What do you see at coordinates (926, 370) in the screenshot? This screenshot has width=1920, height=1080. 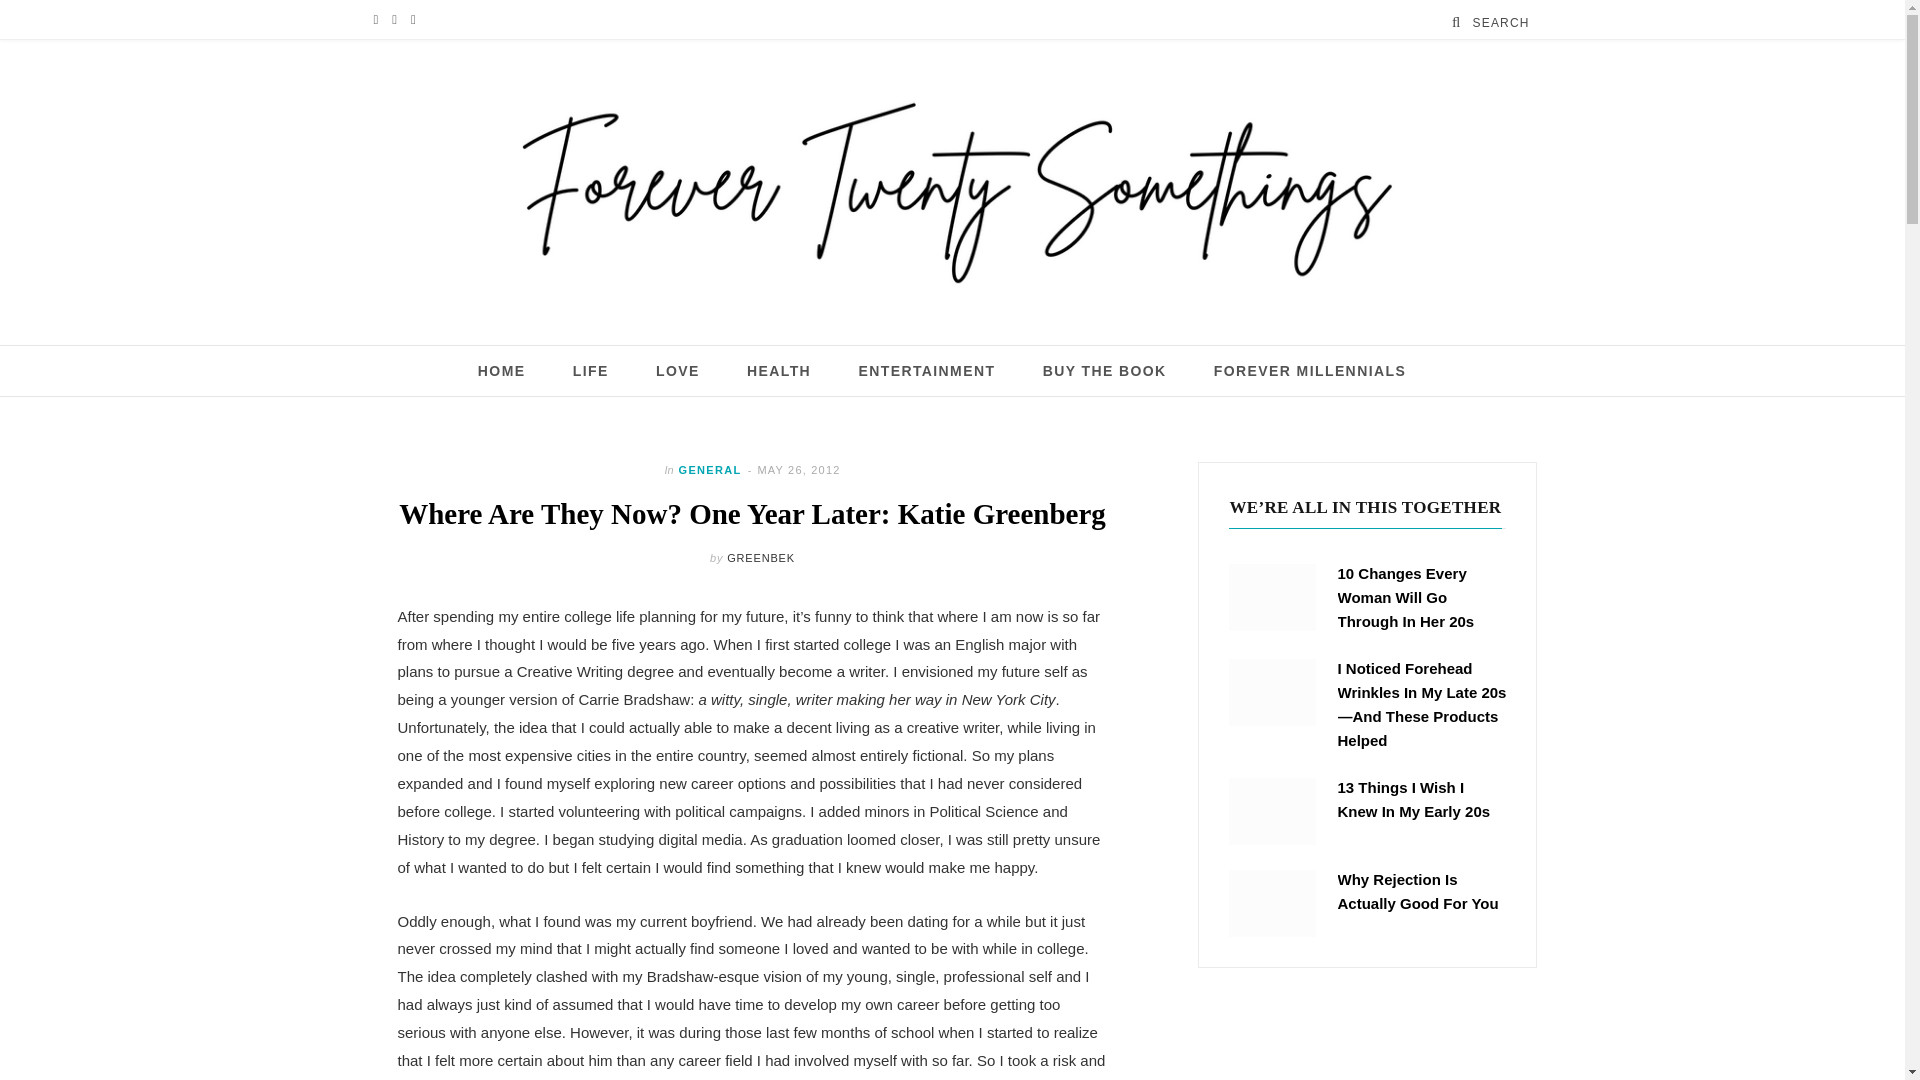 I see `ENTERTAINMENT` at bounding box center [926, 370].